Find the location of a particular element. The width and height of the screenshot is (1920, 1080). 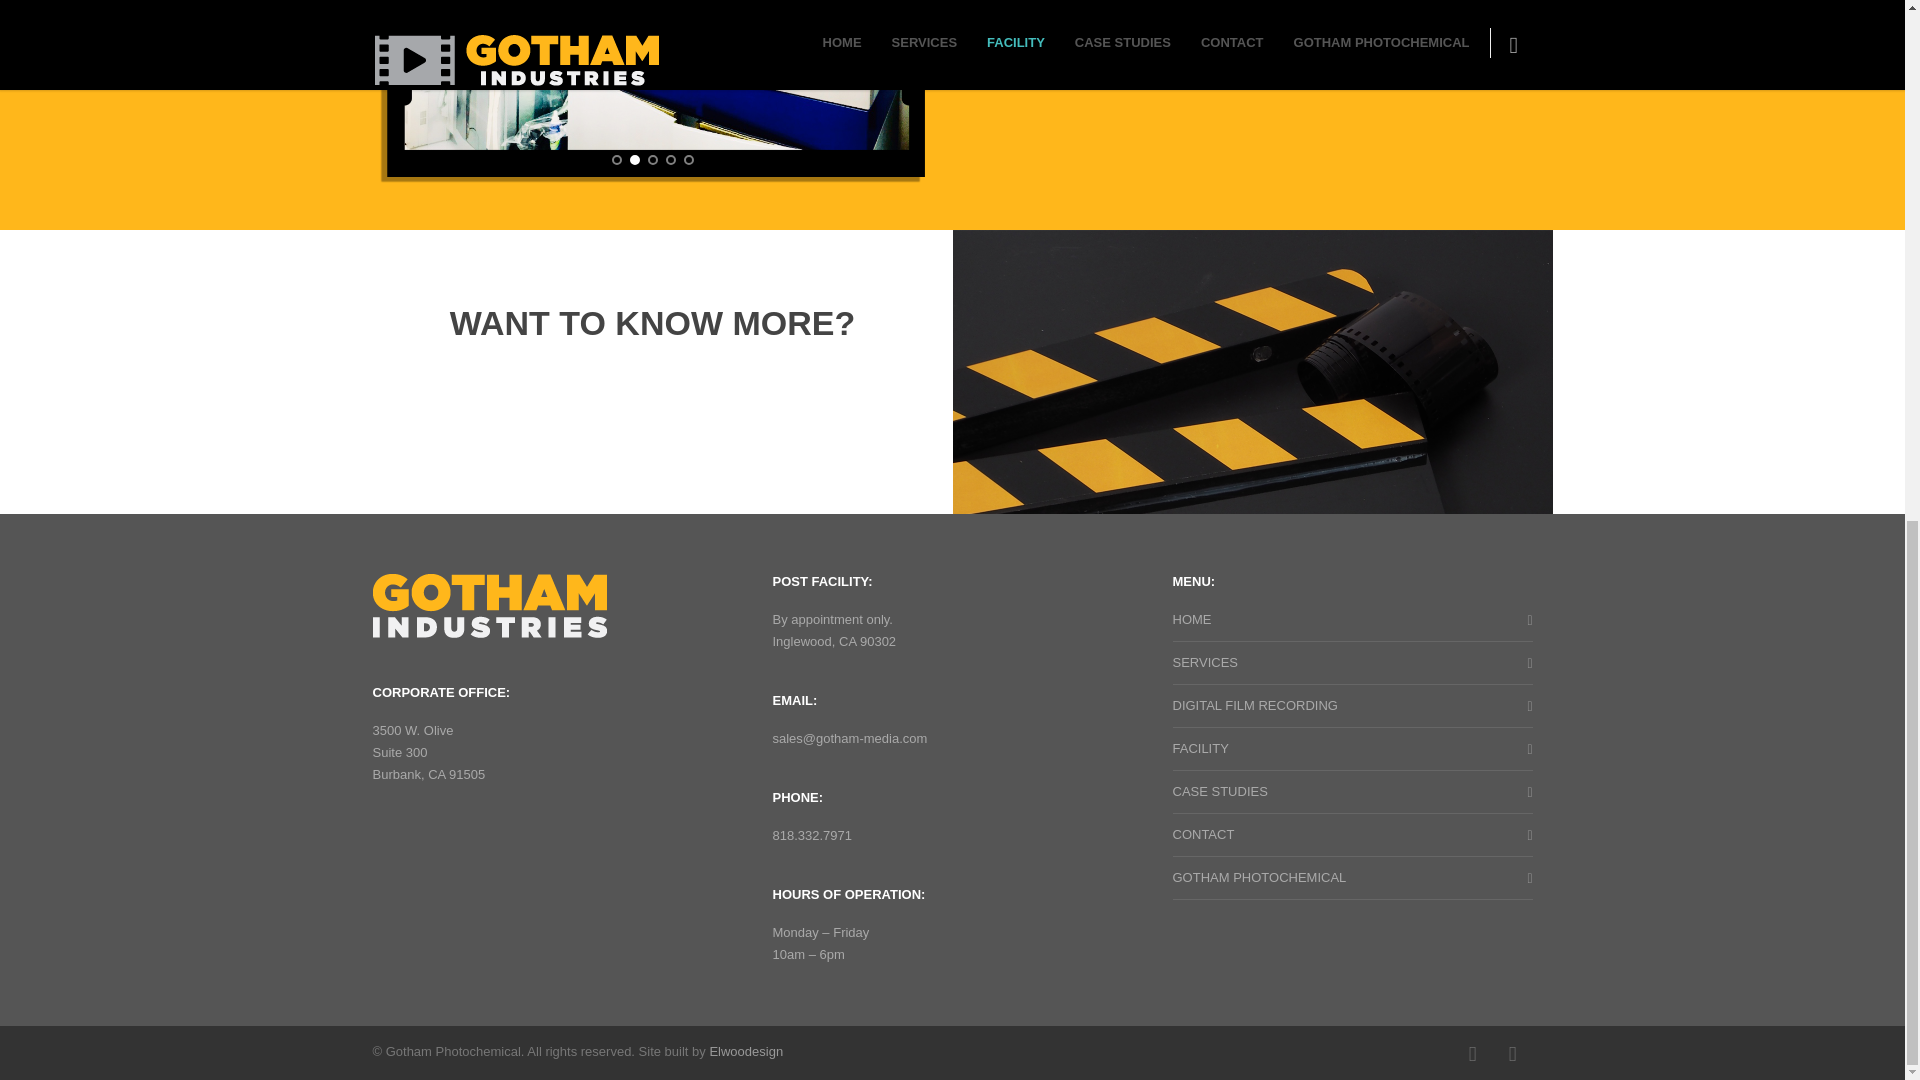

3 is located at coordinates (653, 160).